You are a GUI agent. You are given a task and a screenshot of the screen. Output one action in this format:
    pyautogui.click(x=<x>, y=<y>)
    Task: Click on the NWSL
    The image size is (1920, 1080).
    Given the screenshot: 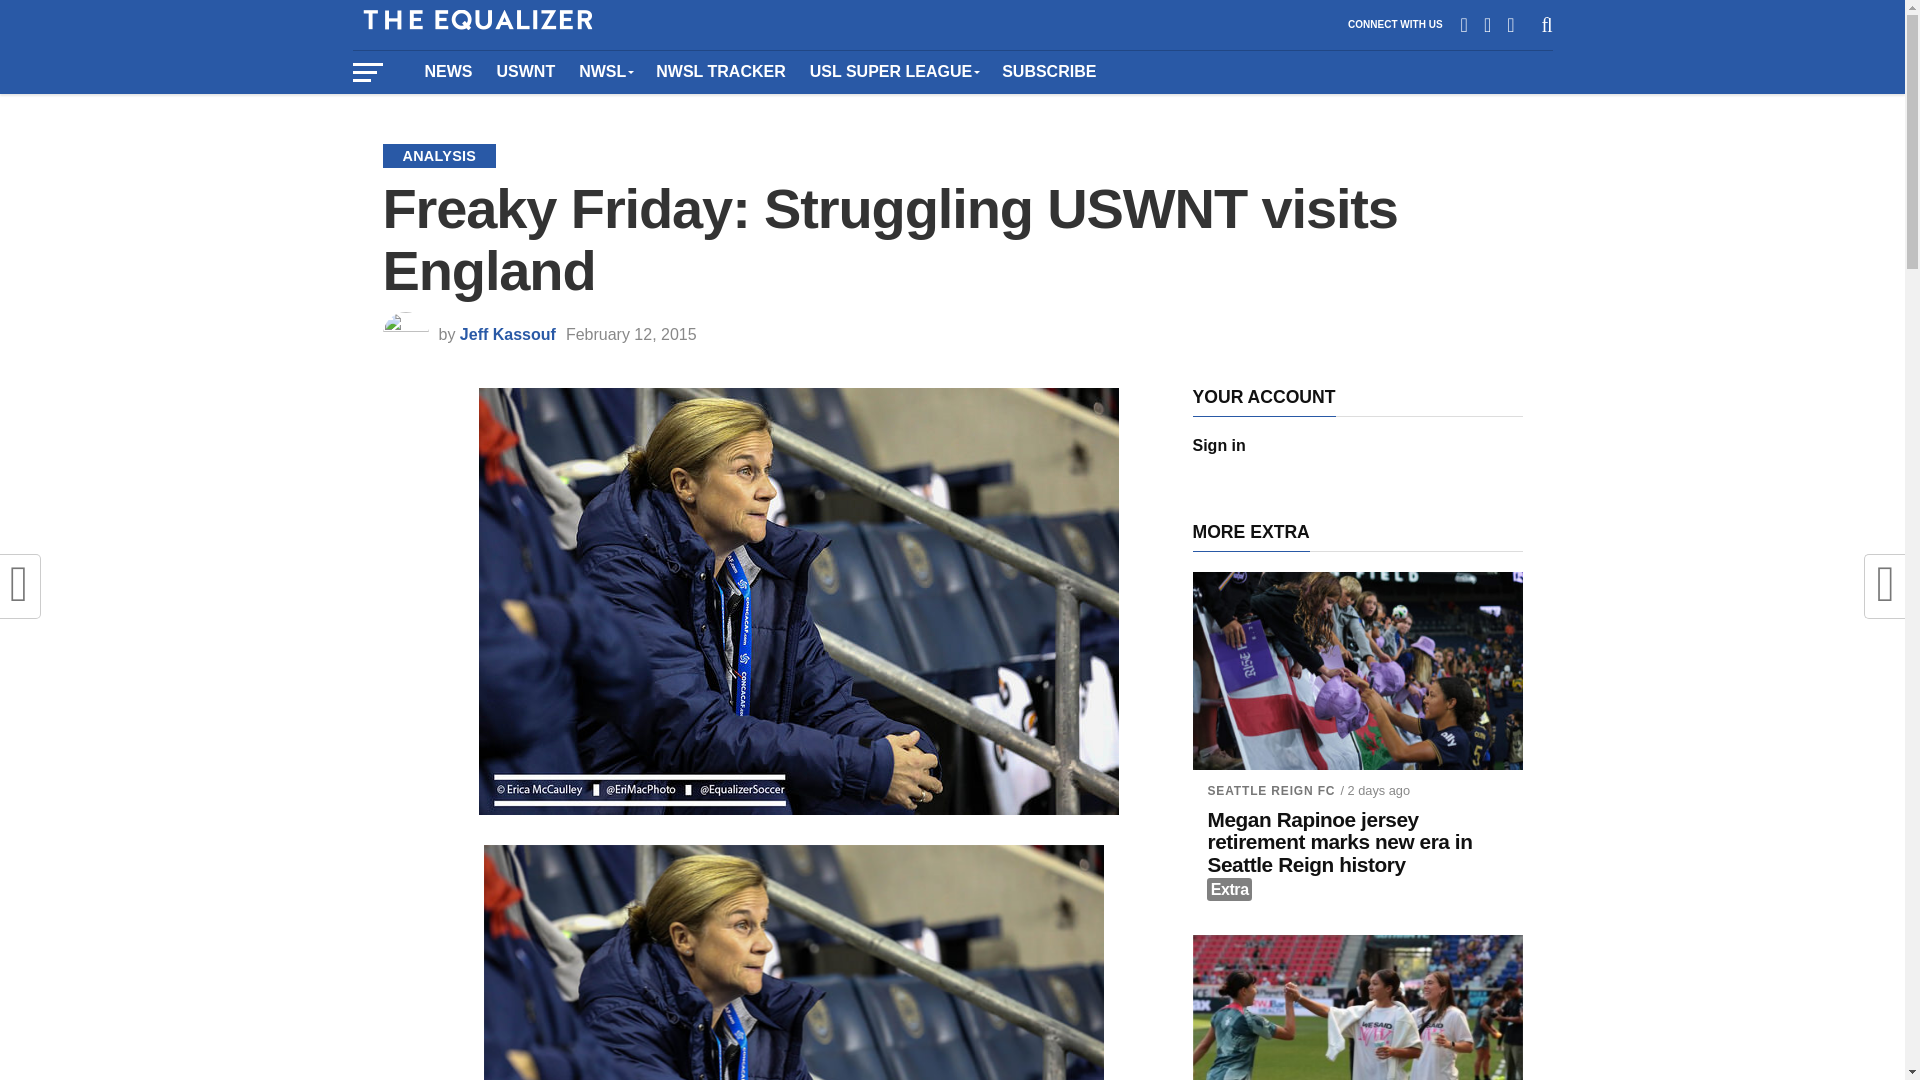 What is the action you would take?
    pyautogui.click(x=604, y=71)
    